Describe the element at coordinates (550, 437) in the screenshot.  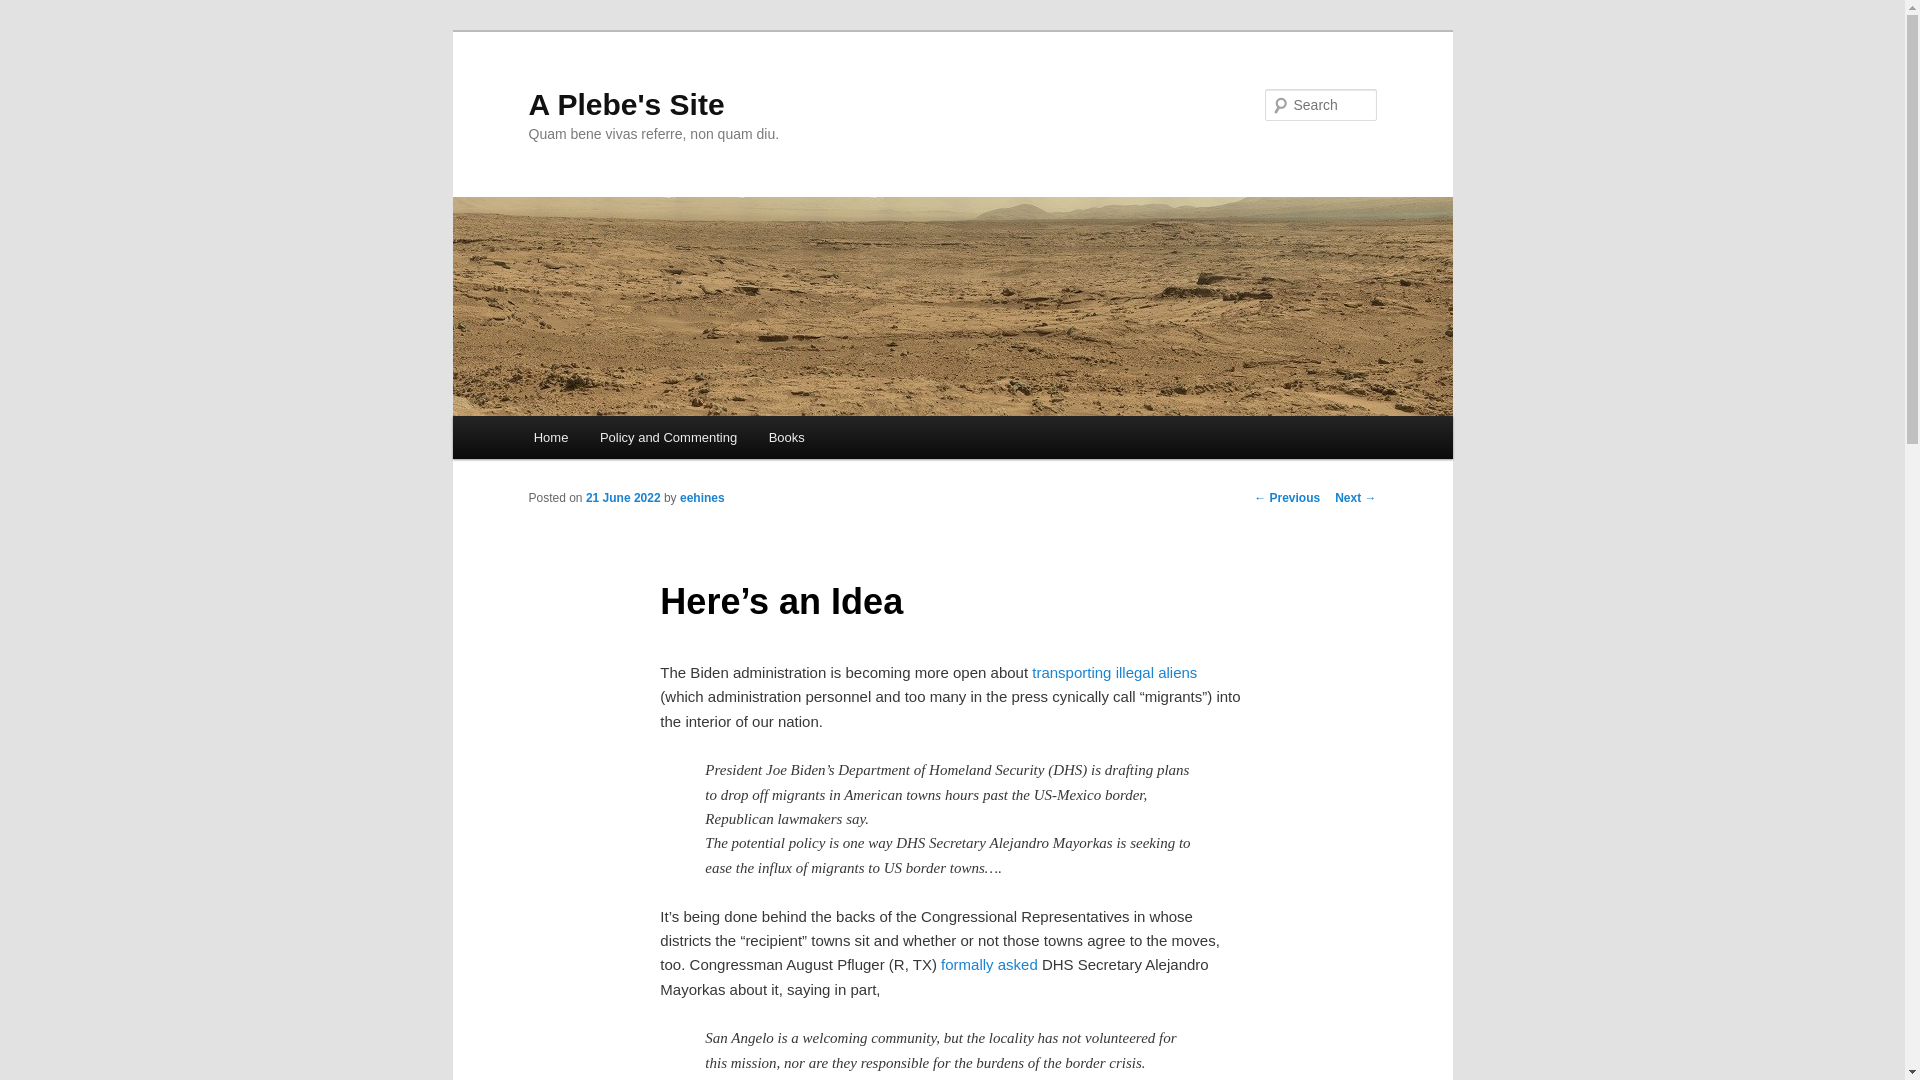
I see `Home` at that location.